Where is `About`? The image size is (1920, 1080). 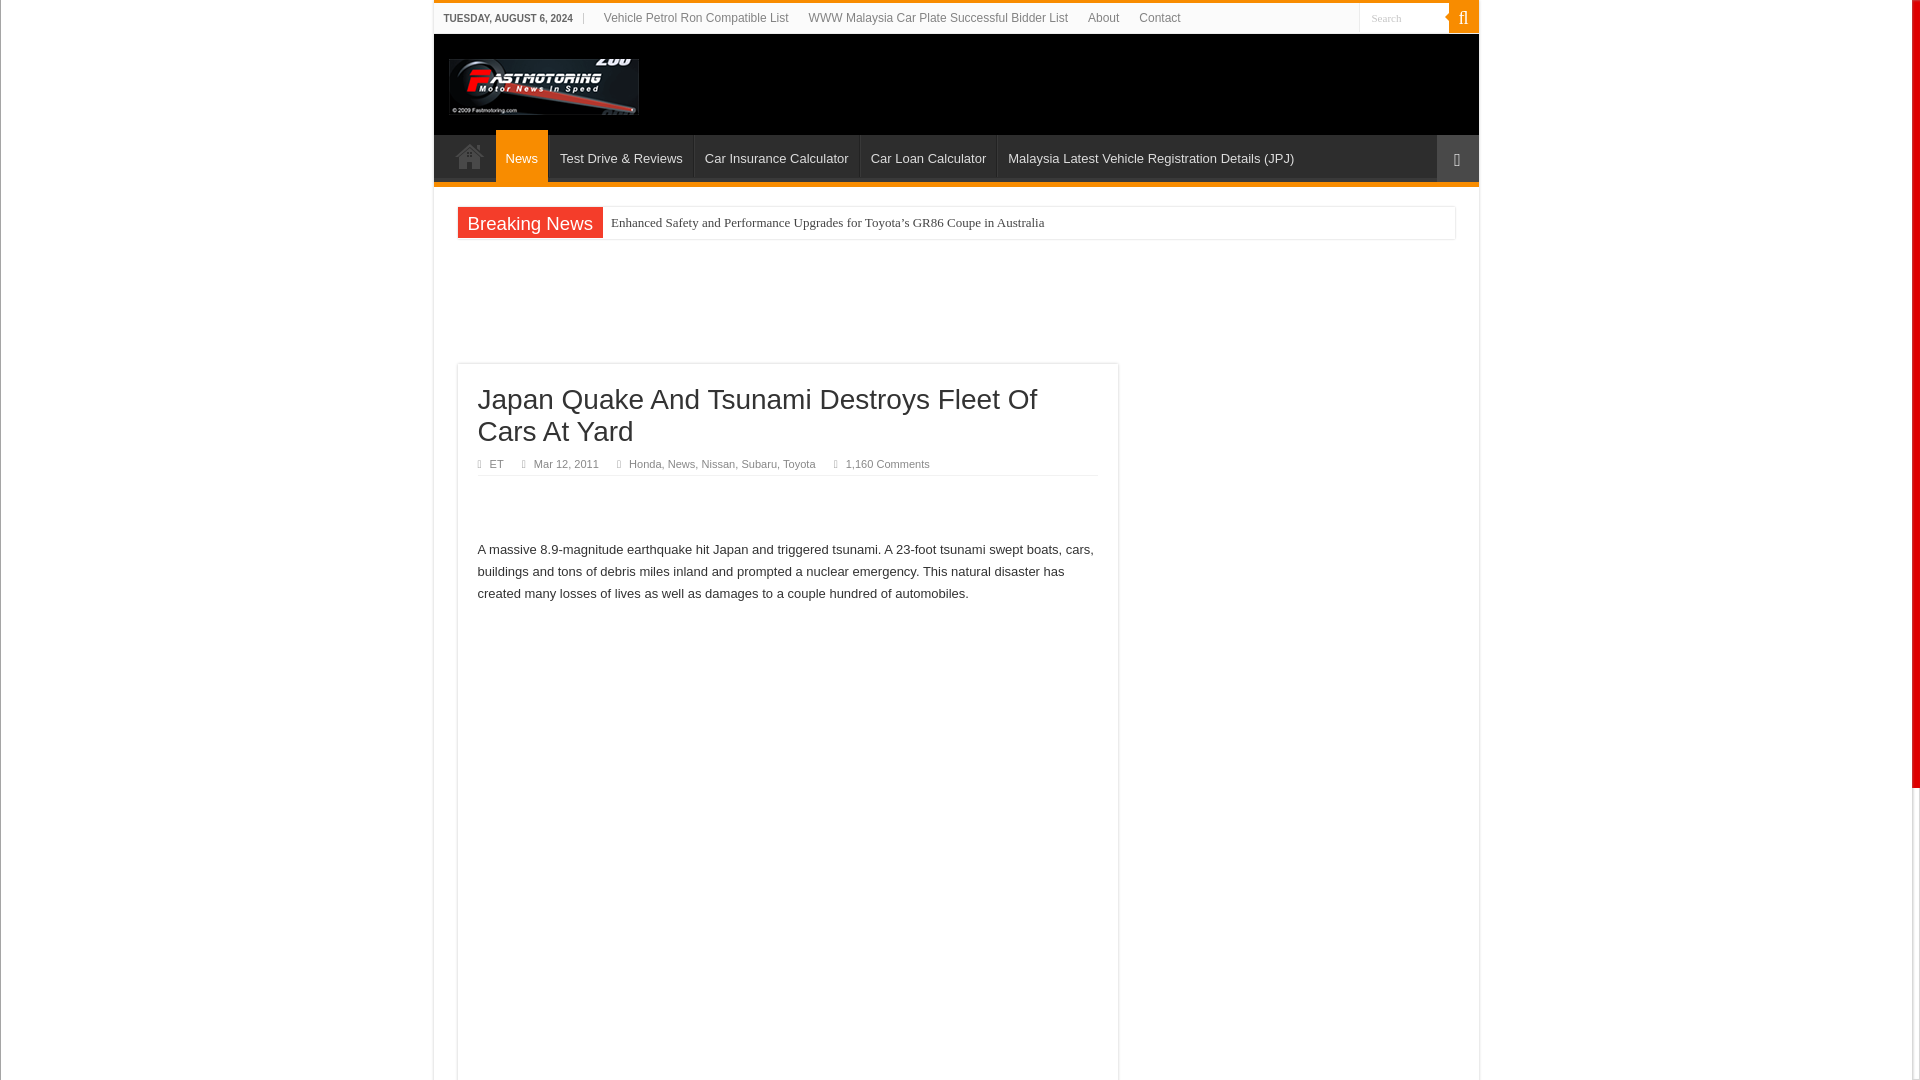
About is located at coordinates (1102, 18).